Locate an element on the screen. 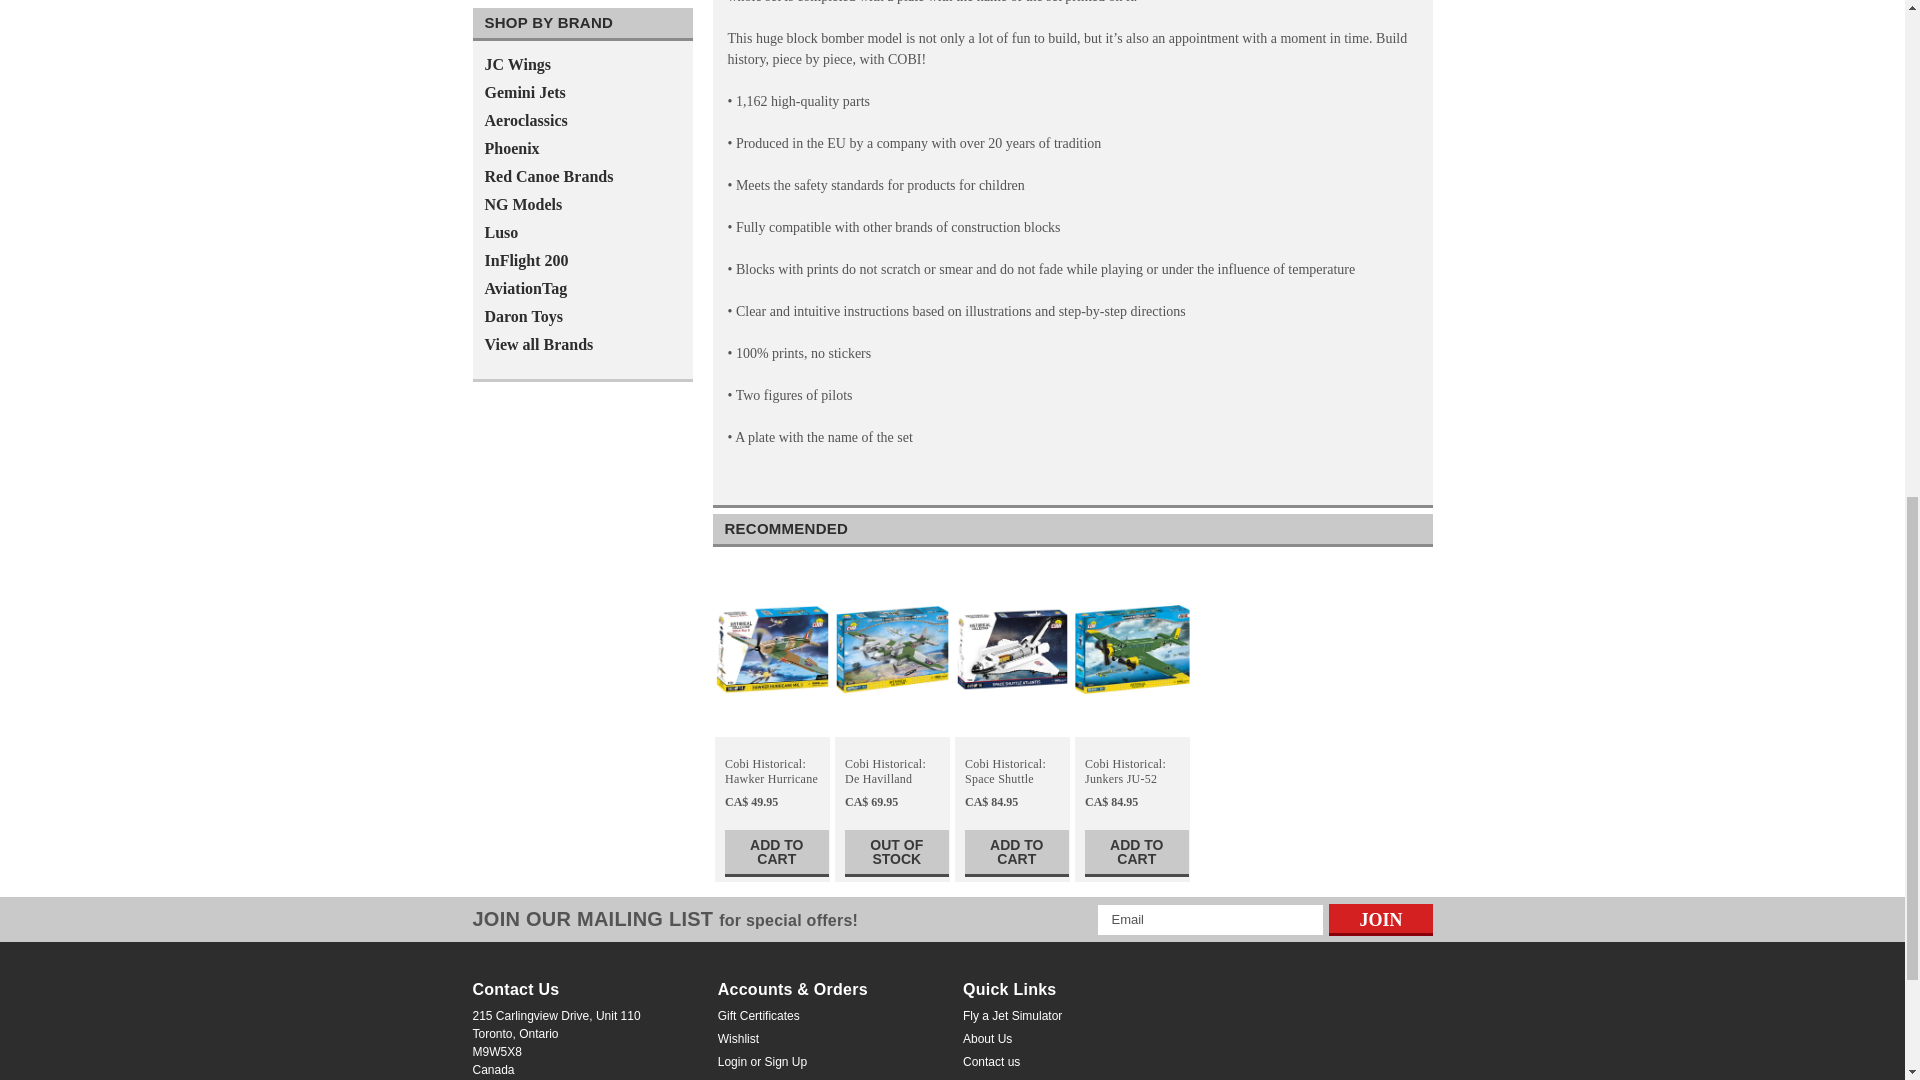  Cobi Historical: Hawker Hurricane  is located at coordinates (772, 649).